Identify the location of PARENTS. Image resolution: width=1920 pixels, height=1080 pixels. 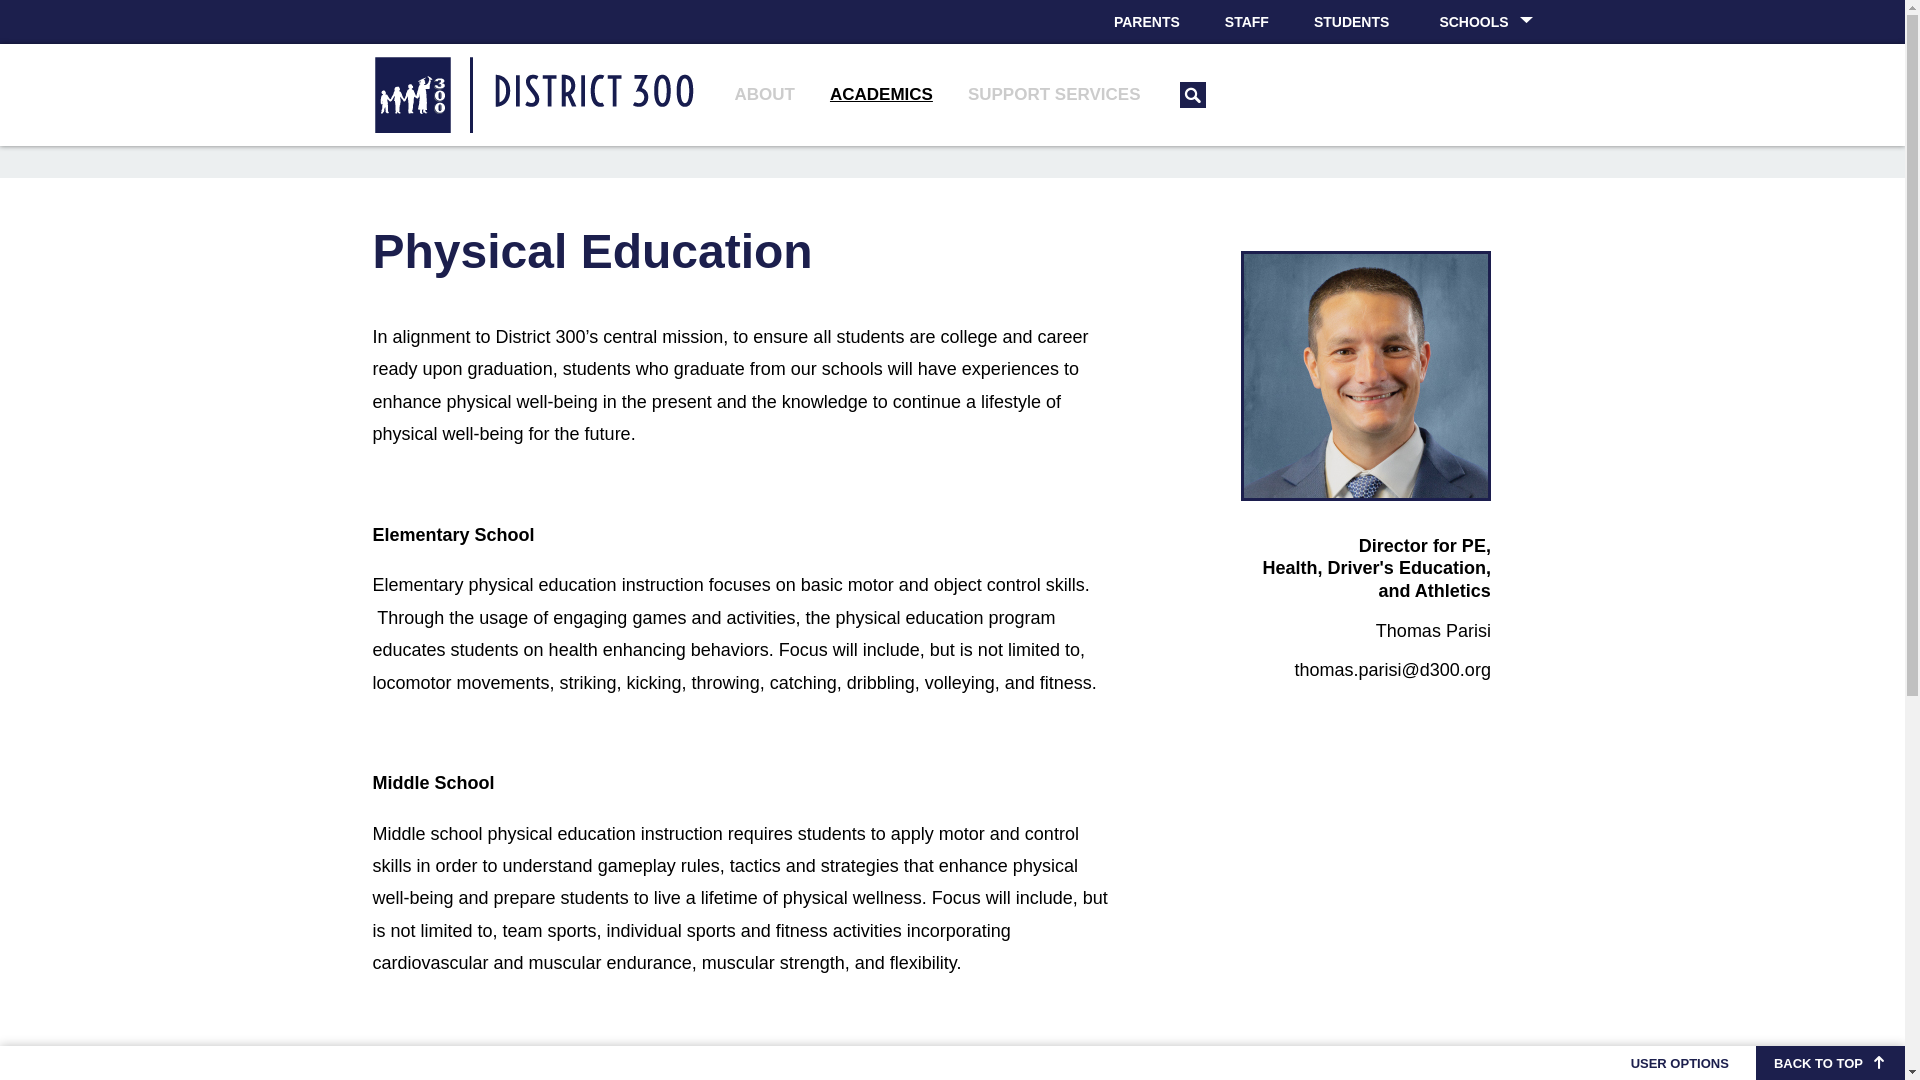
(1147, 22).